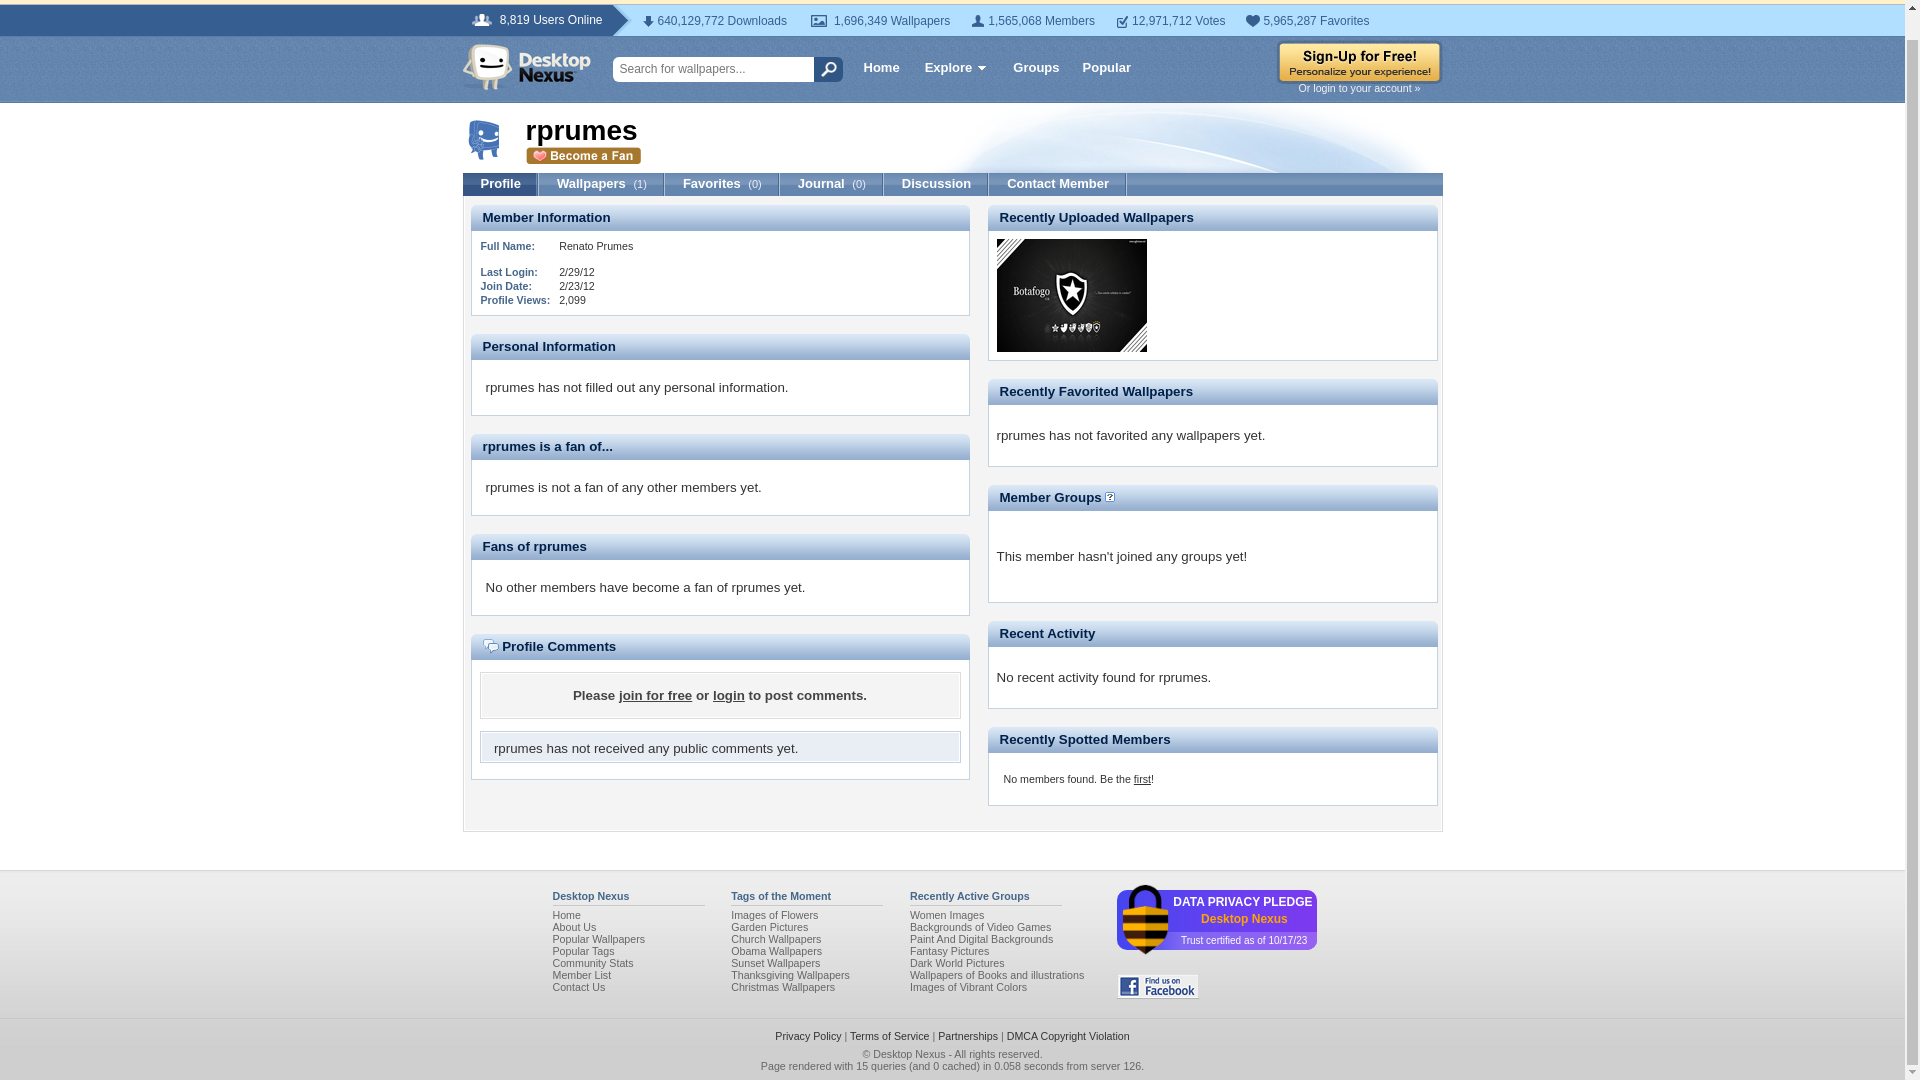  What do you see at coordinates (936, 184) in the screenshot?
I see `Discussion` at bounding box center [936, 184].